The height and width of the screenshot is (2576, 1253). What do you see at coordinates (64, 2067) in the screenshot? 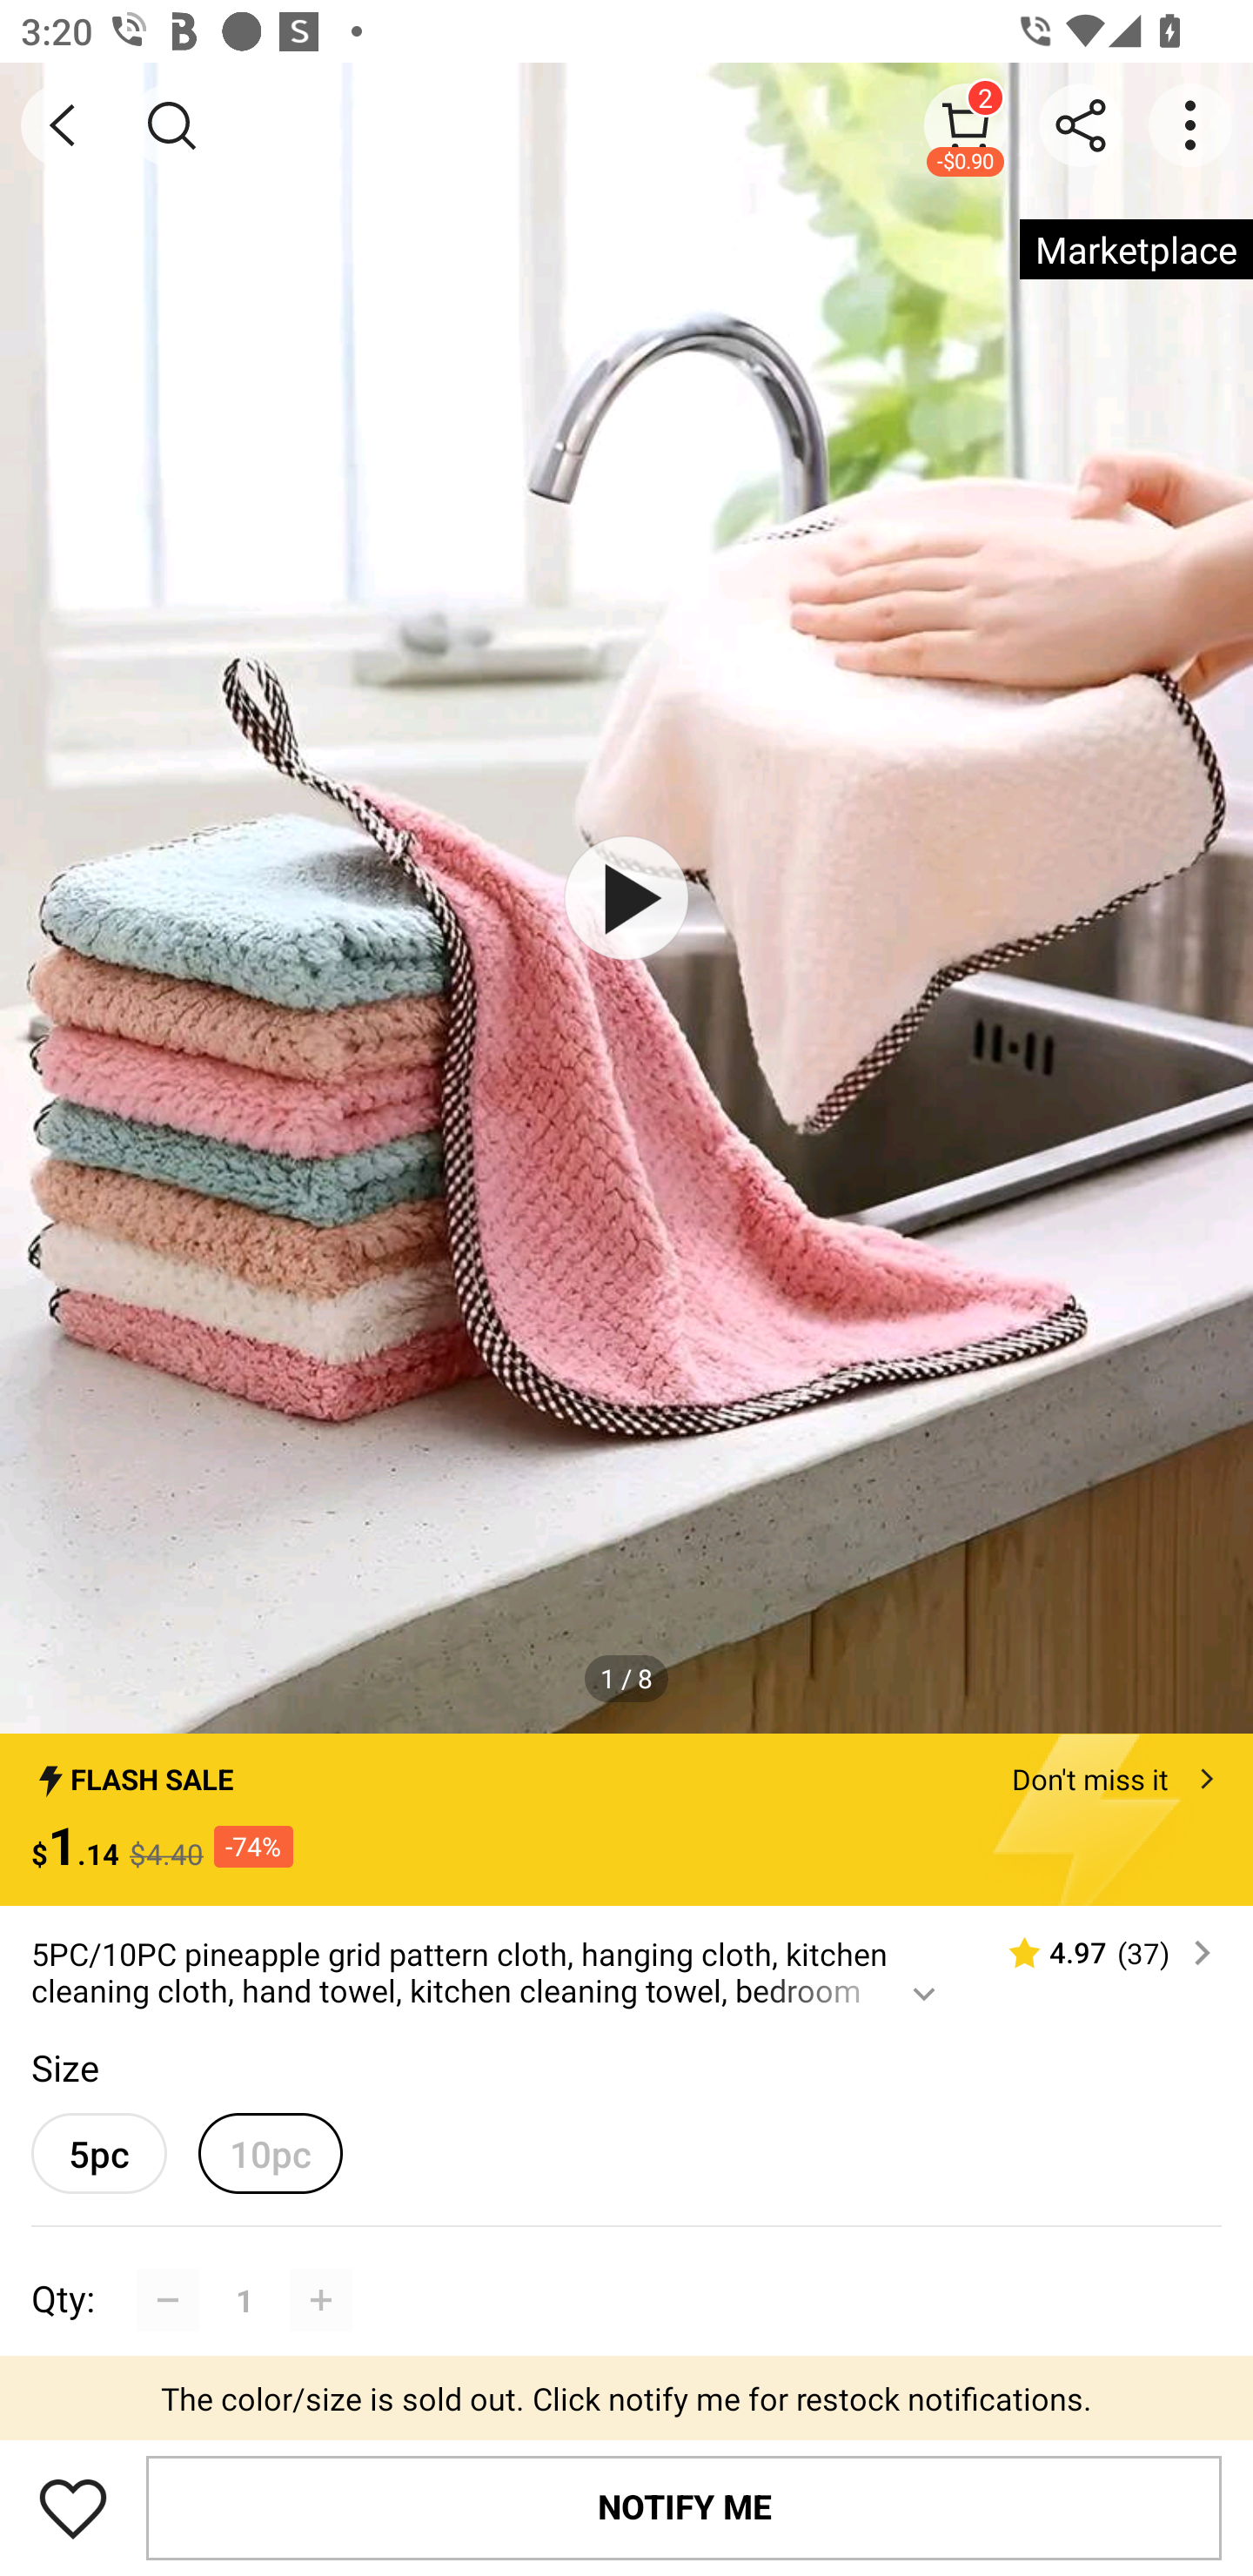
I see `Size` at bounding box center [64, 2067].